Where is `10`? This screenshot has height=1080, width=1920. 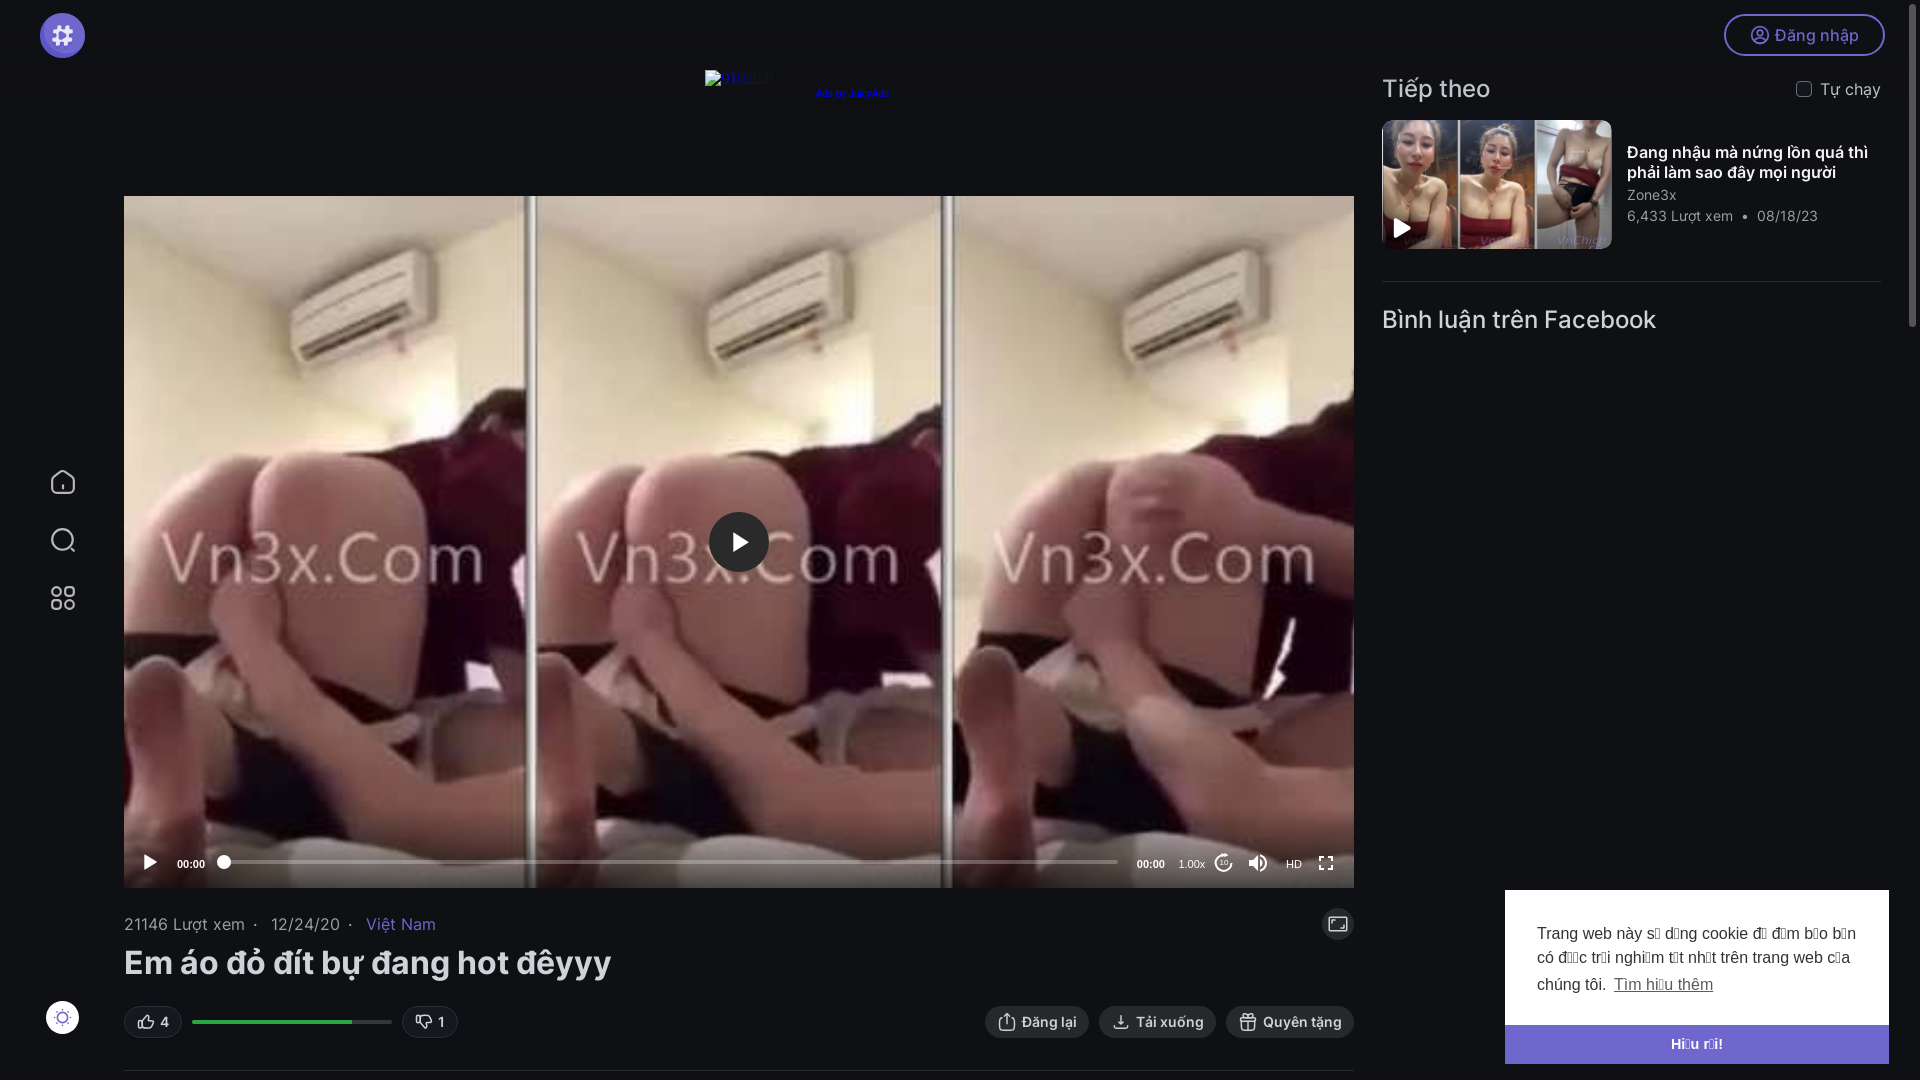
10 is located at coordinates (1224, 863).